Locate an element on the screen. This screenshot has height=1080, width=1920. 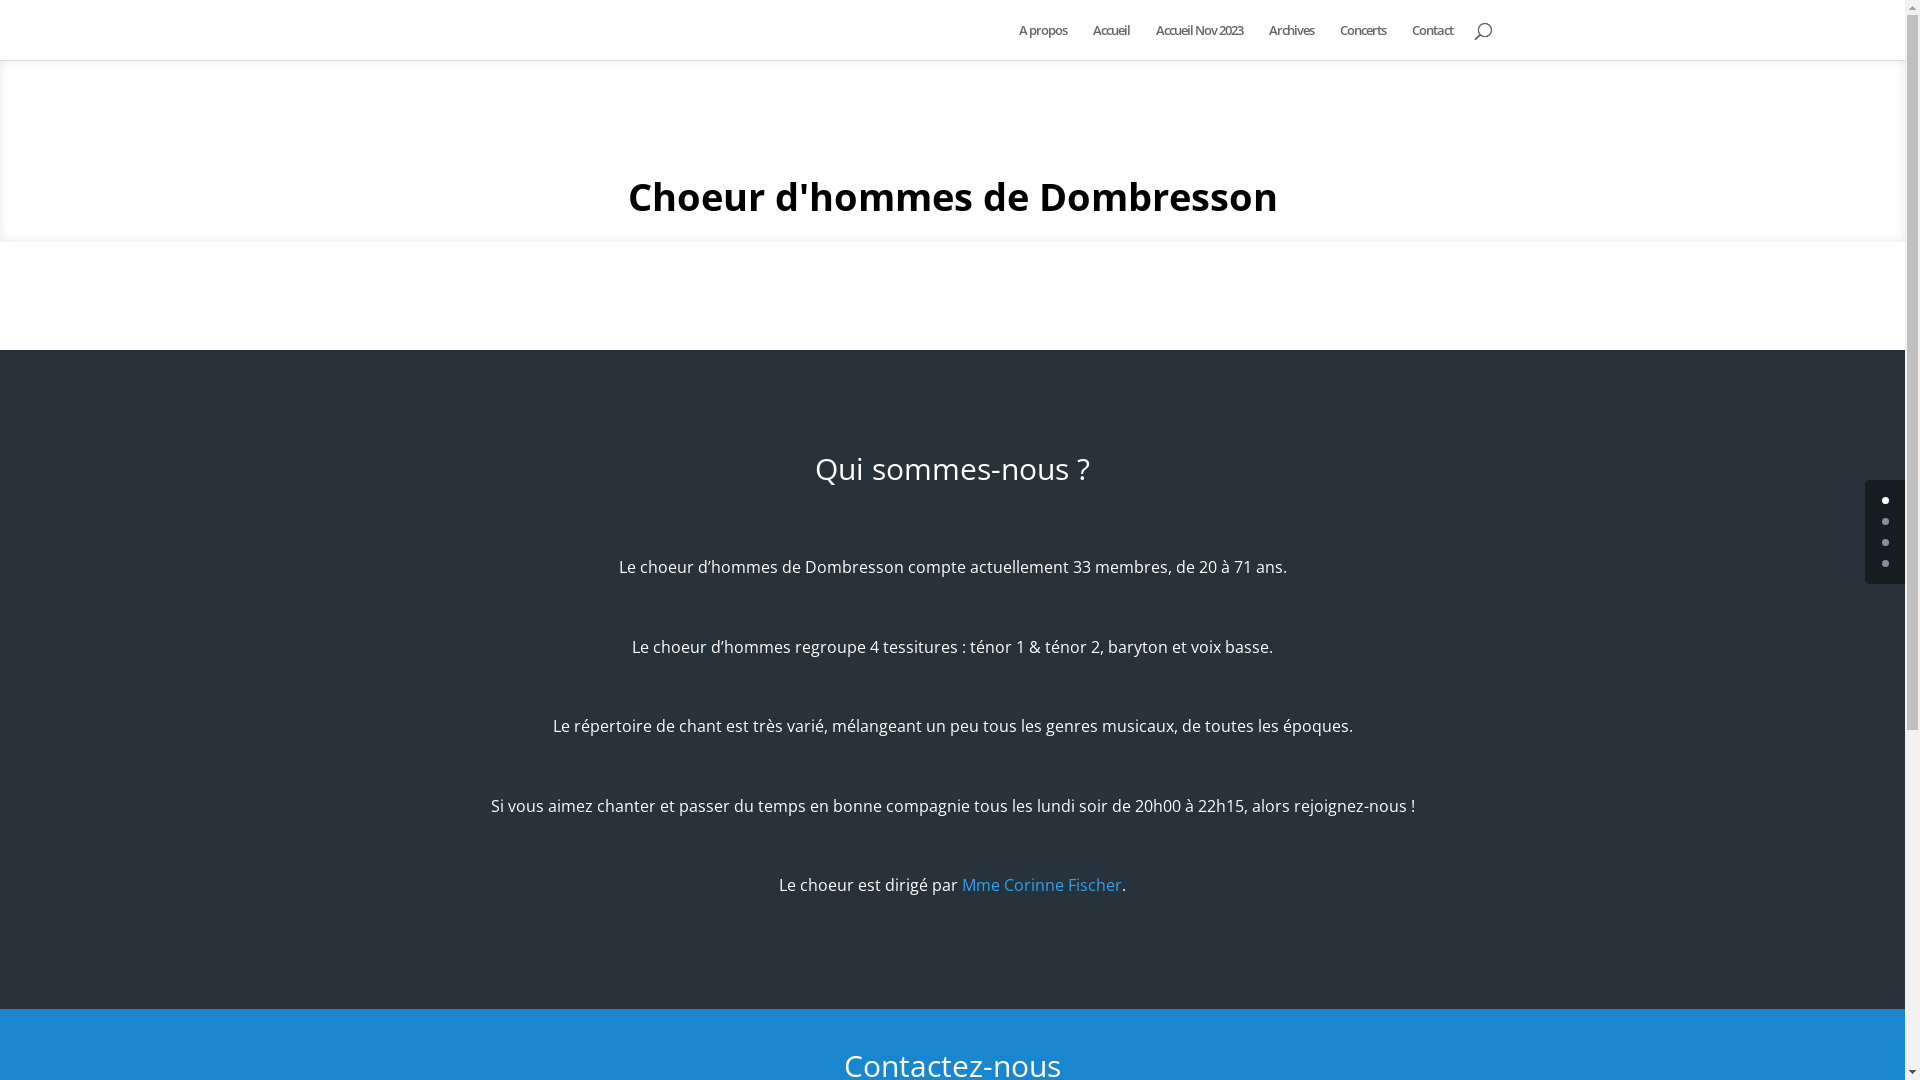
A propos is located at coordinates (1042, 42).